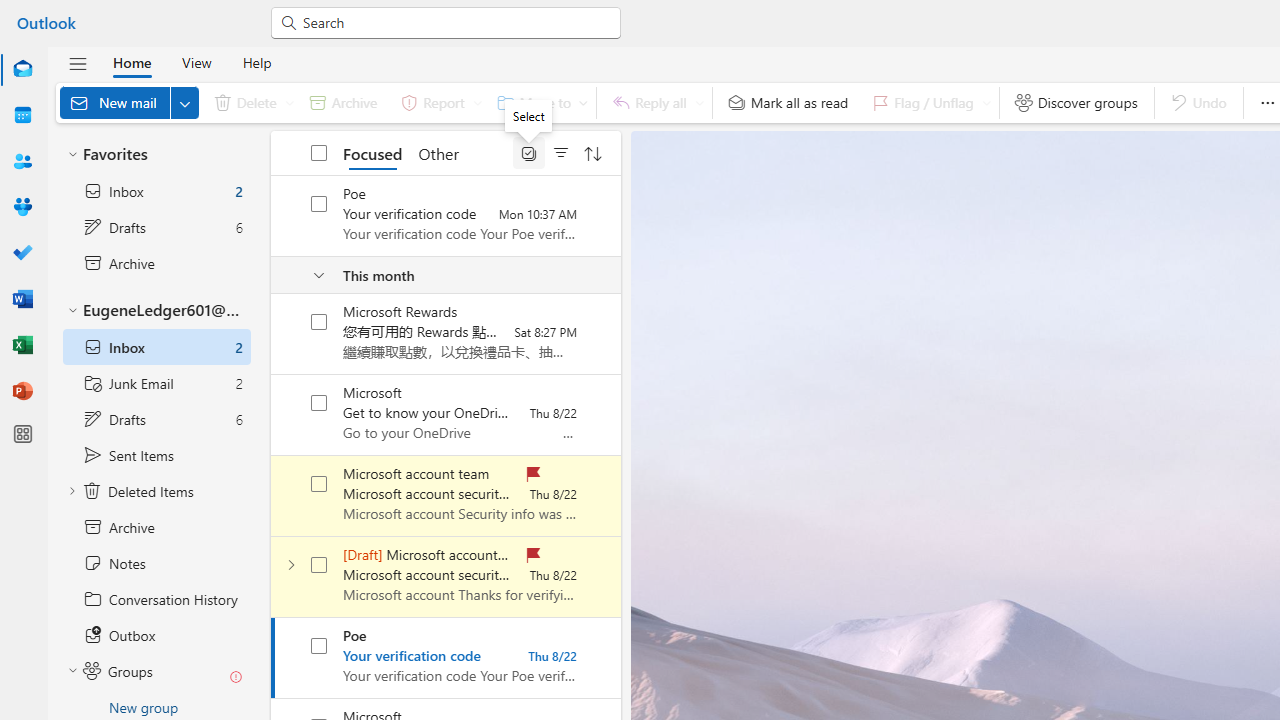 The width and height of the screenshot is (1280, 720). I want to click on View, so click(196, 62).